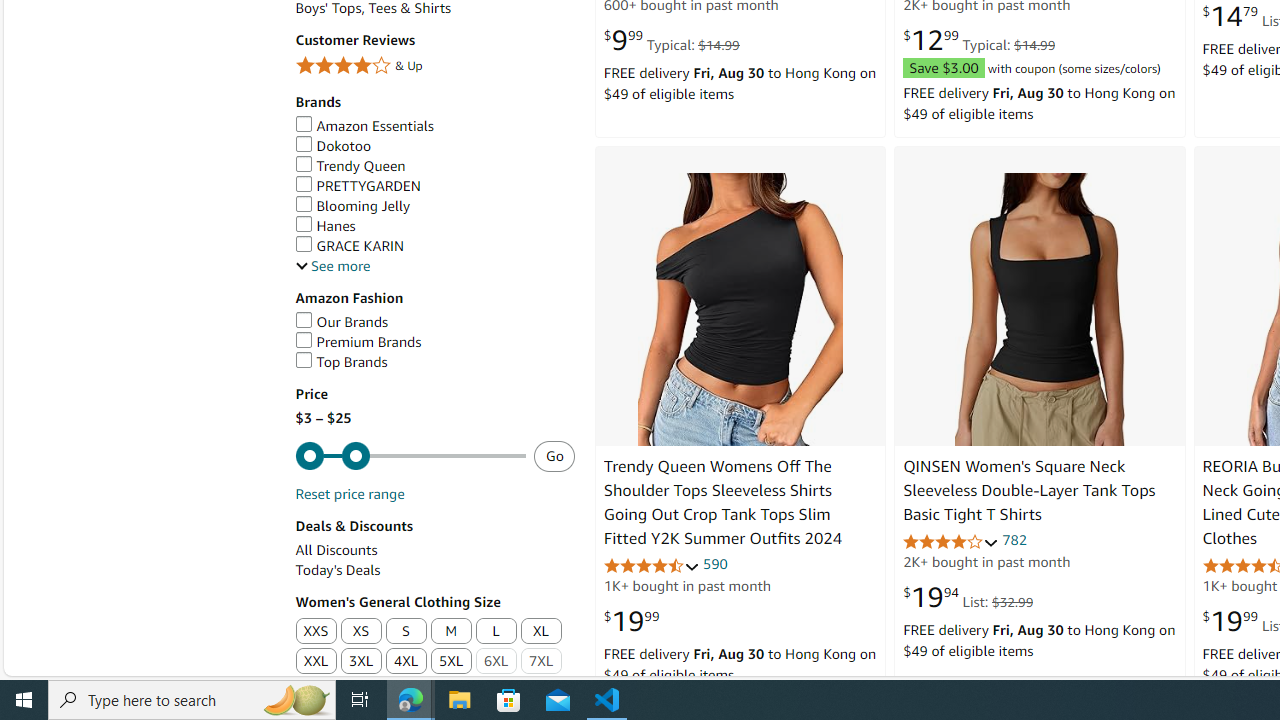 The width and height of the screenshot is (1280, 720). I want to click on XXS, so click(315, 632).